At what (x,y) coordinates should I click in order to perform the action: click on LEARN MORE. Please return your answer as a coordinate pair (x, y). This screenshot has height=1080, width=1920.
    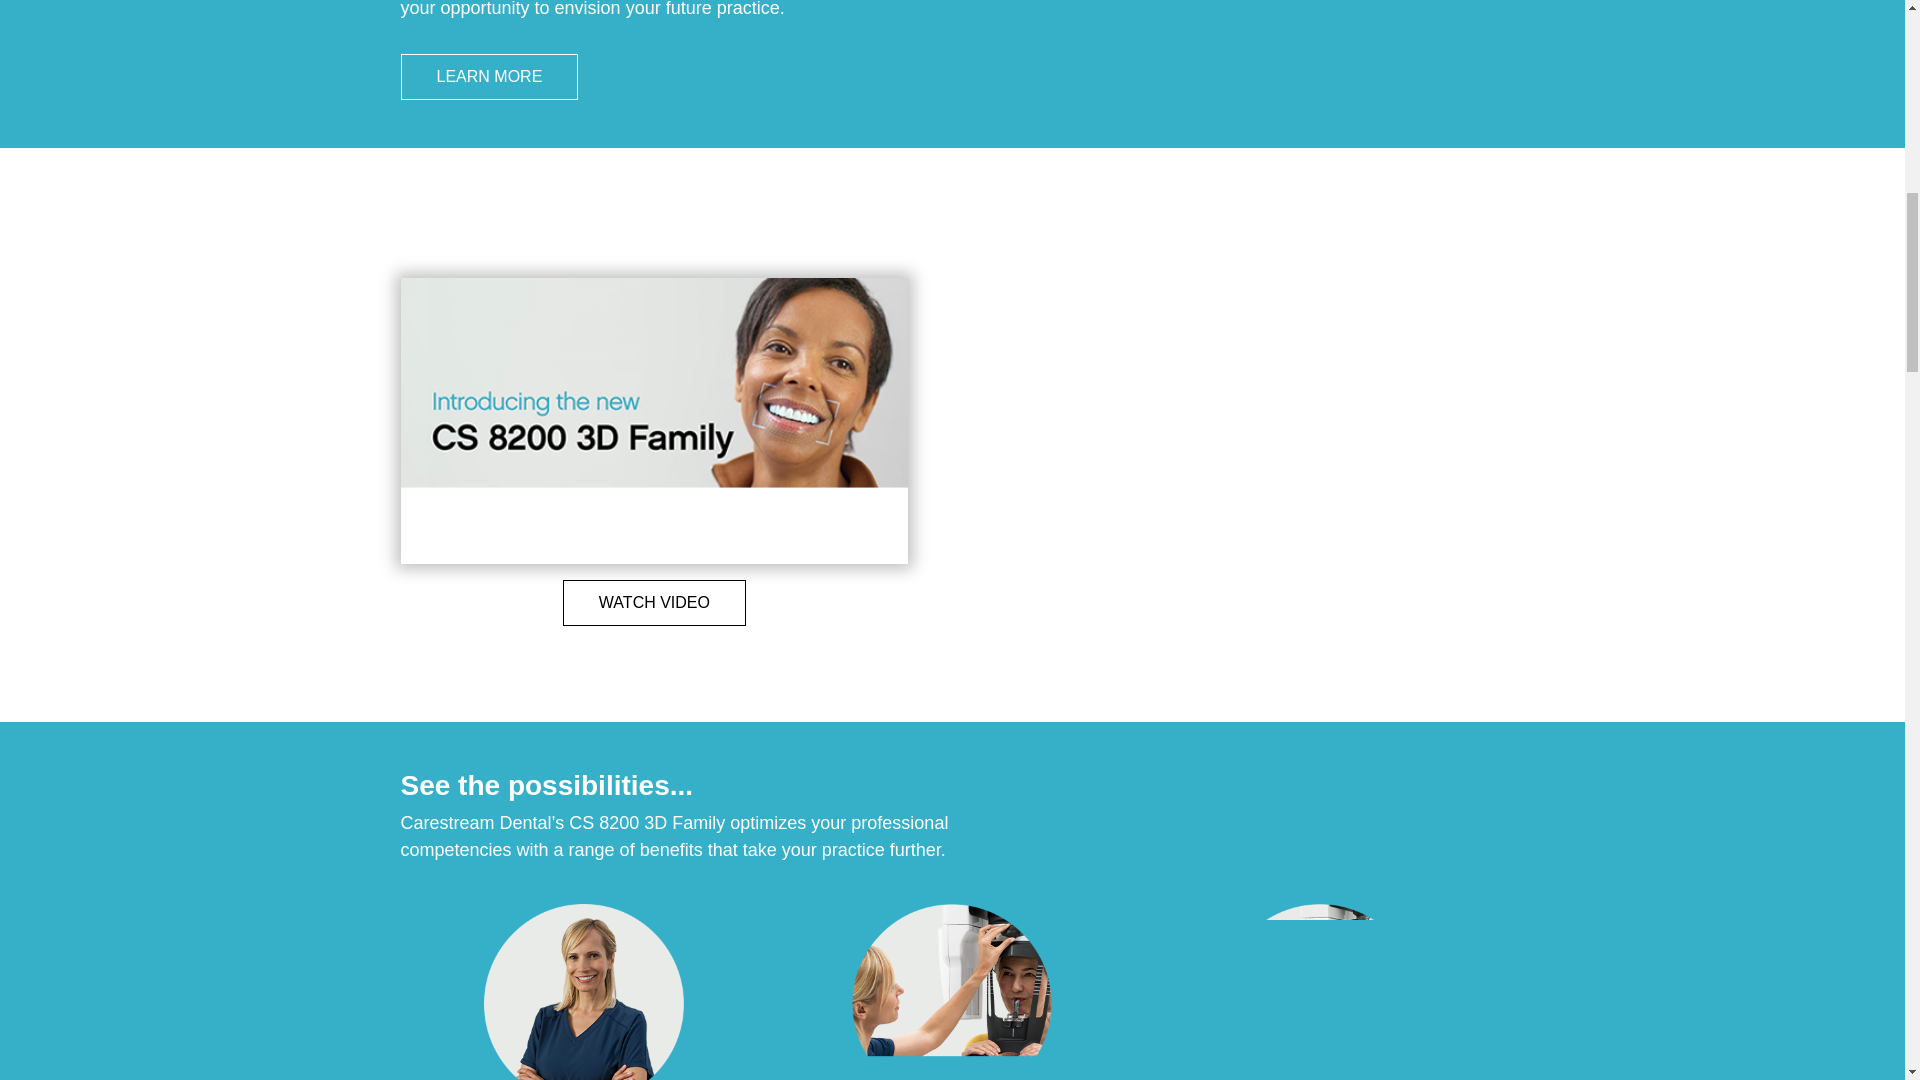
    Looking at the image, I should click on (488, 77).